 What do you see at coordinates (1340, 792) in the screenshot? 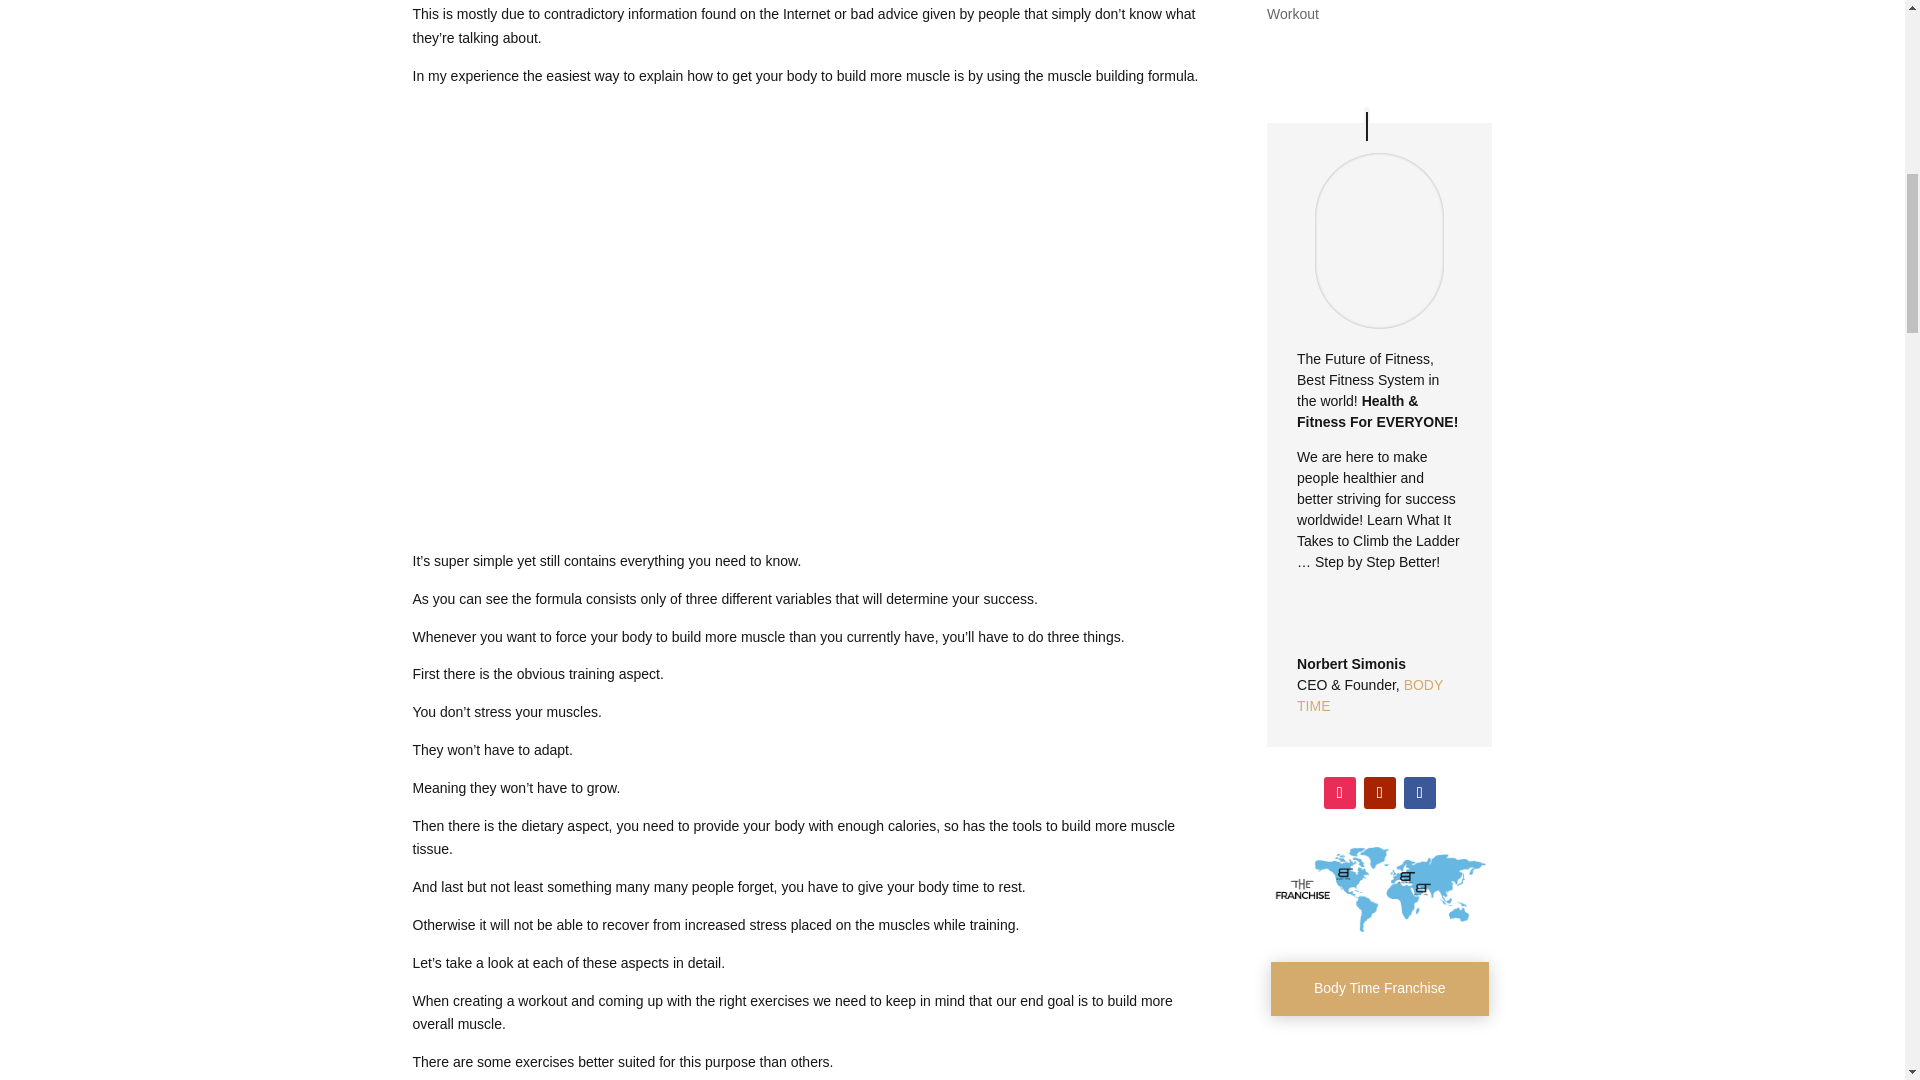
I see `Follow on Instagram` at bounding box center [1340, 792].